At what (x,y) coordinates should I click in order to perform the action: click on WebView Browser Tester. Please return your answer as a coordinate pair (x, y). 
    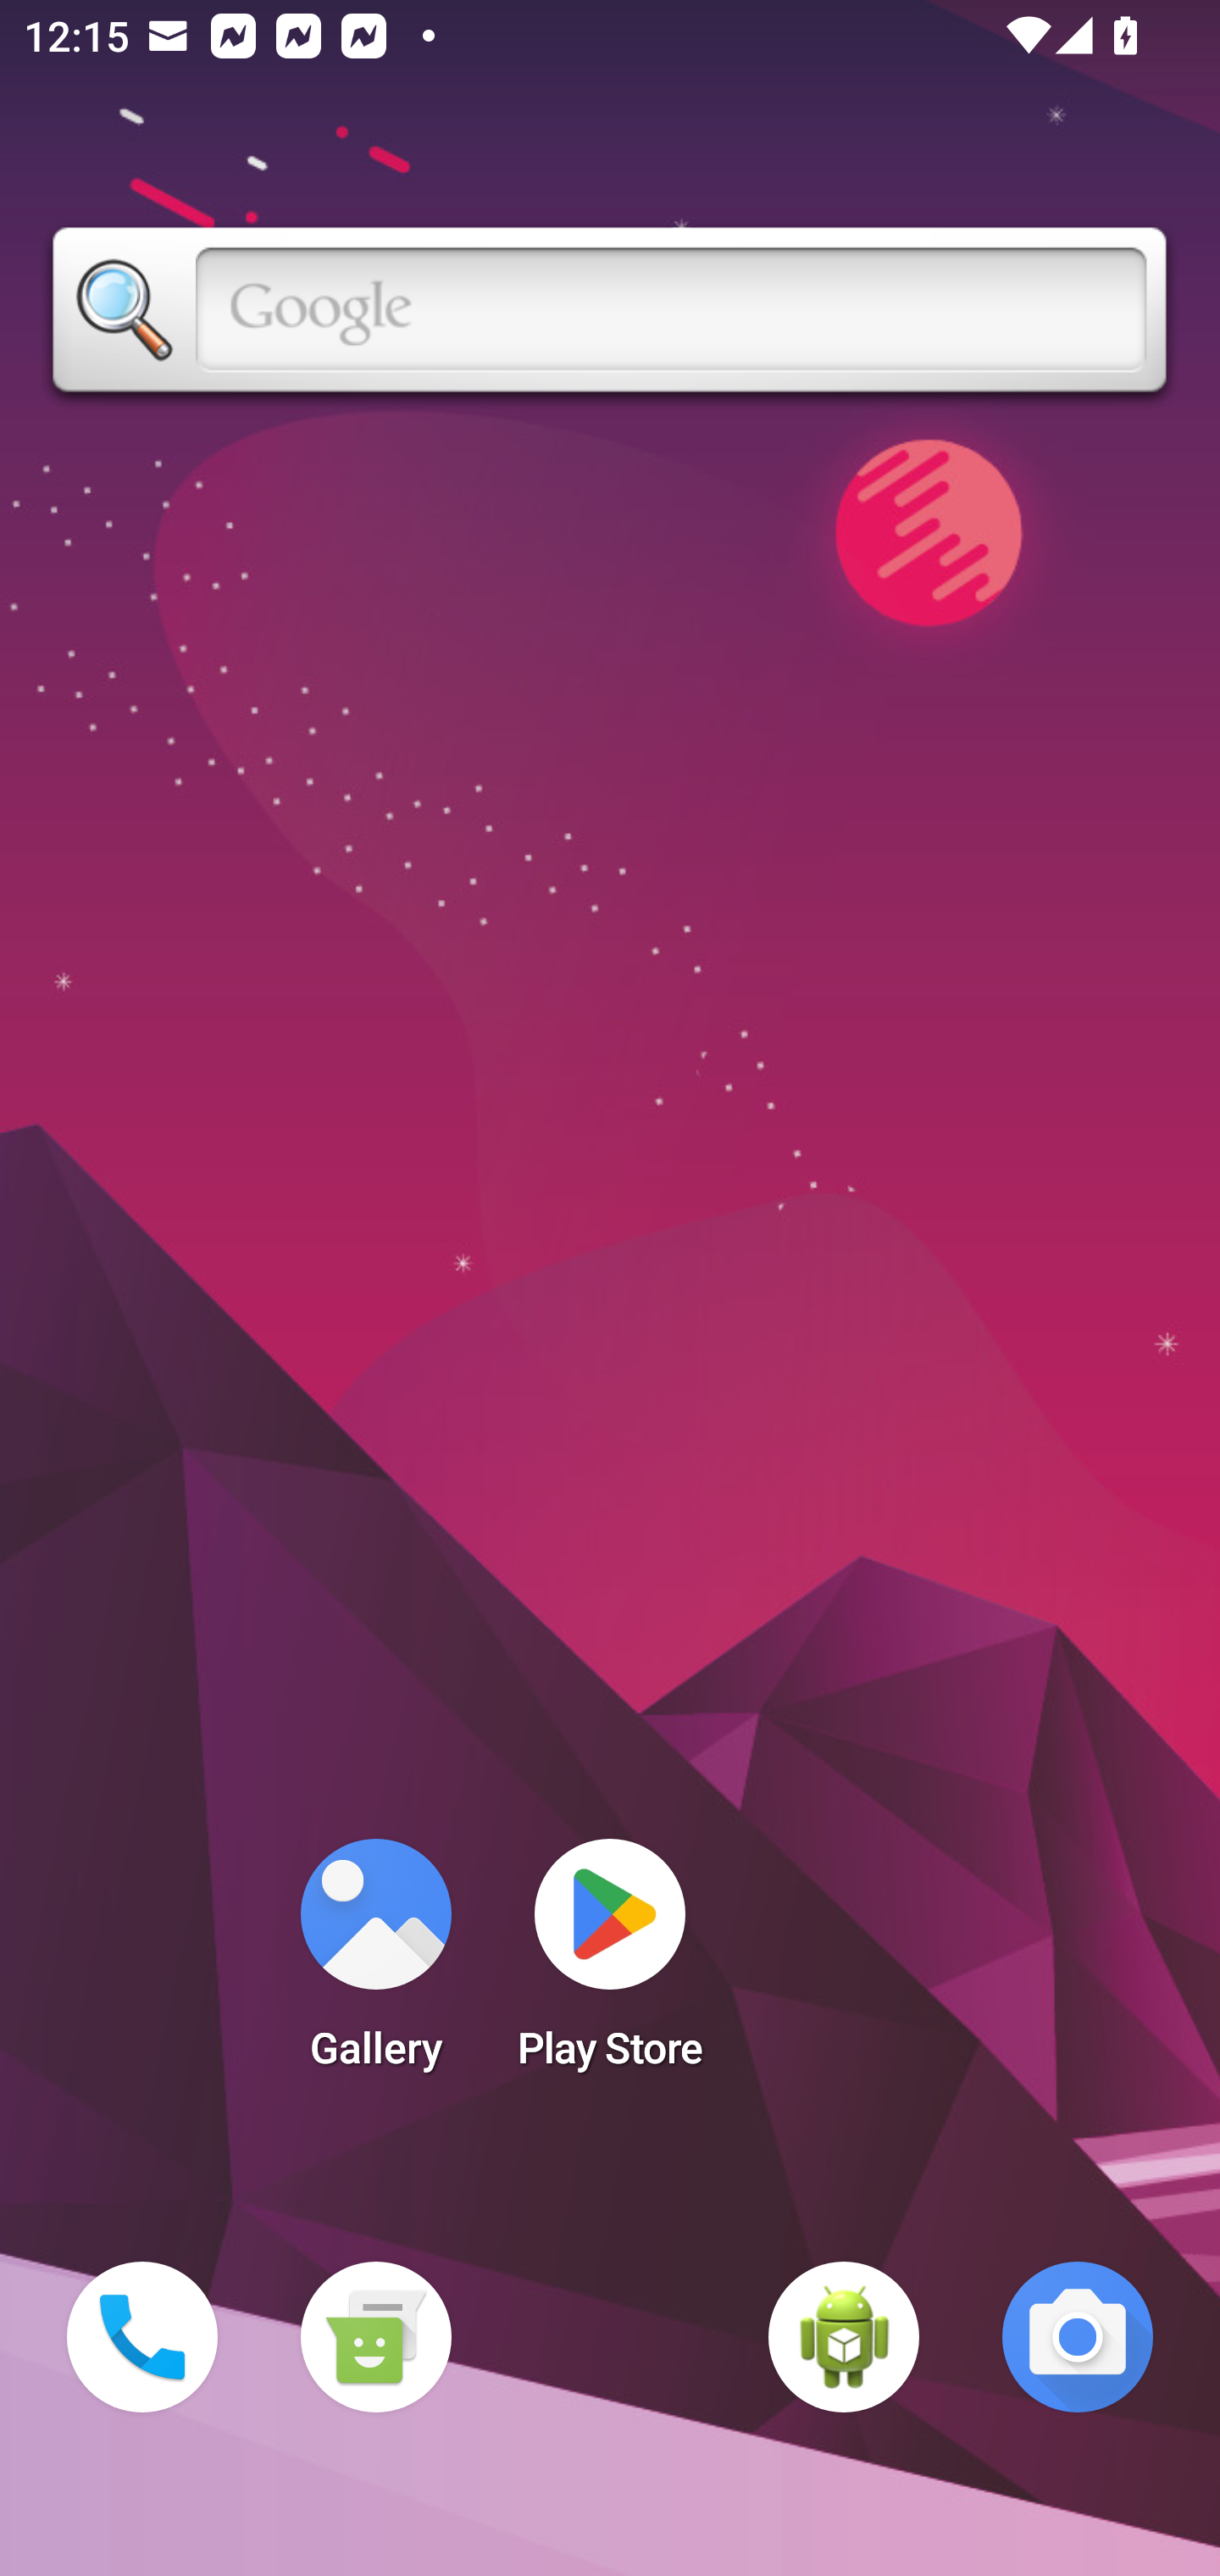
    Looking at the image, I should click on (844, 2337).